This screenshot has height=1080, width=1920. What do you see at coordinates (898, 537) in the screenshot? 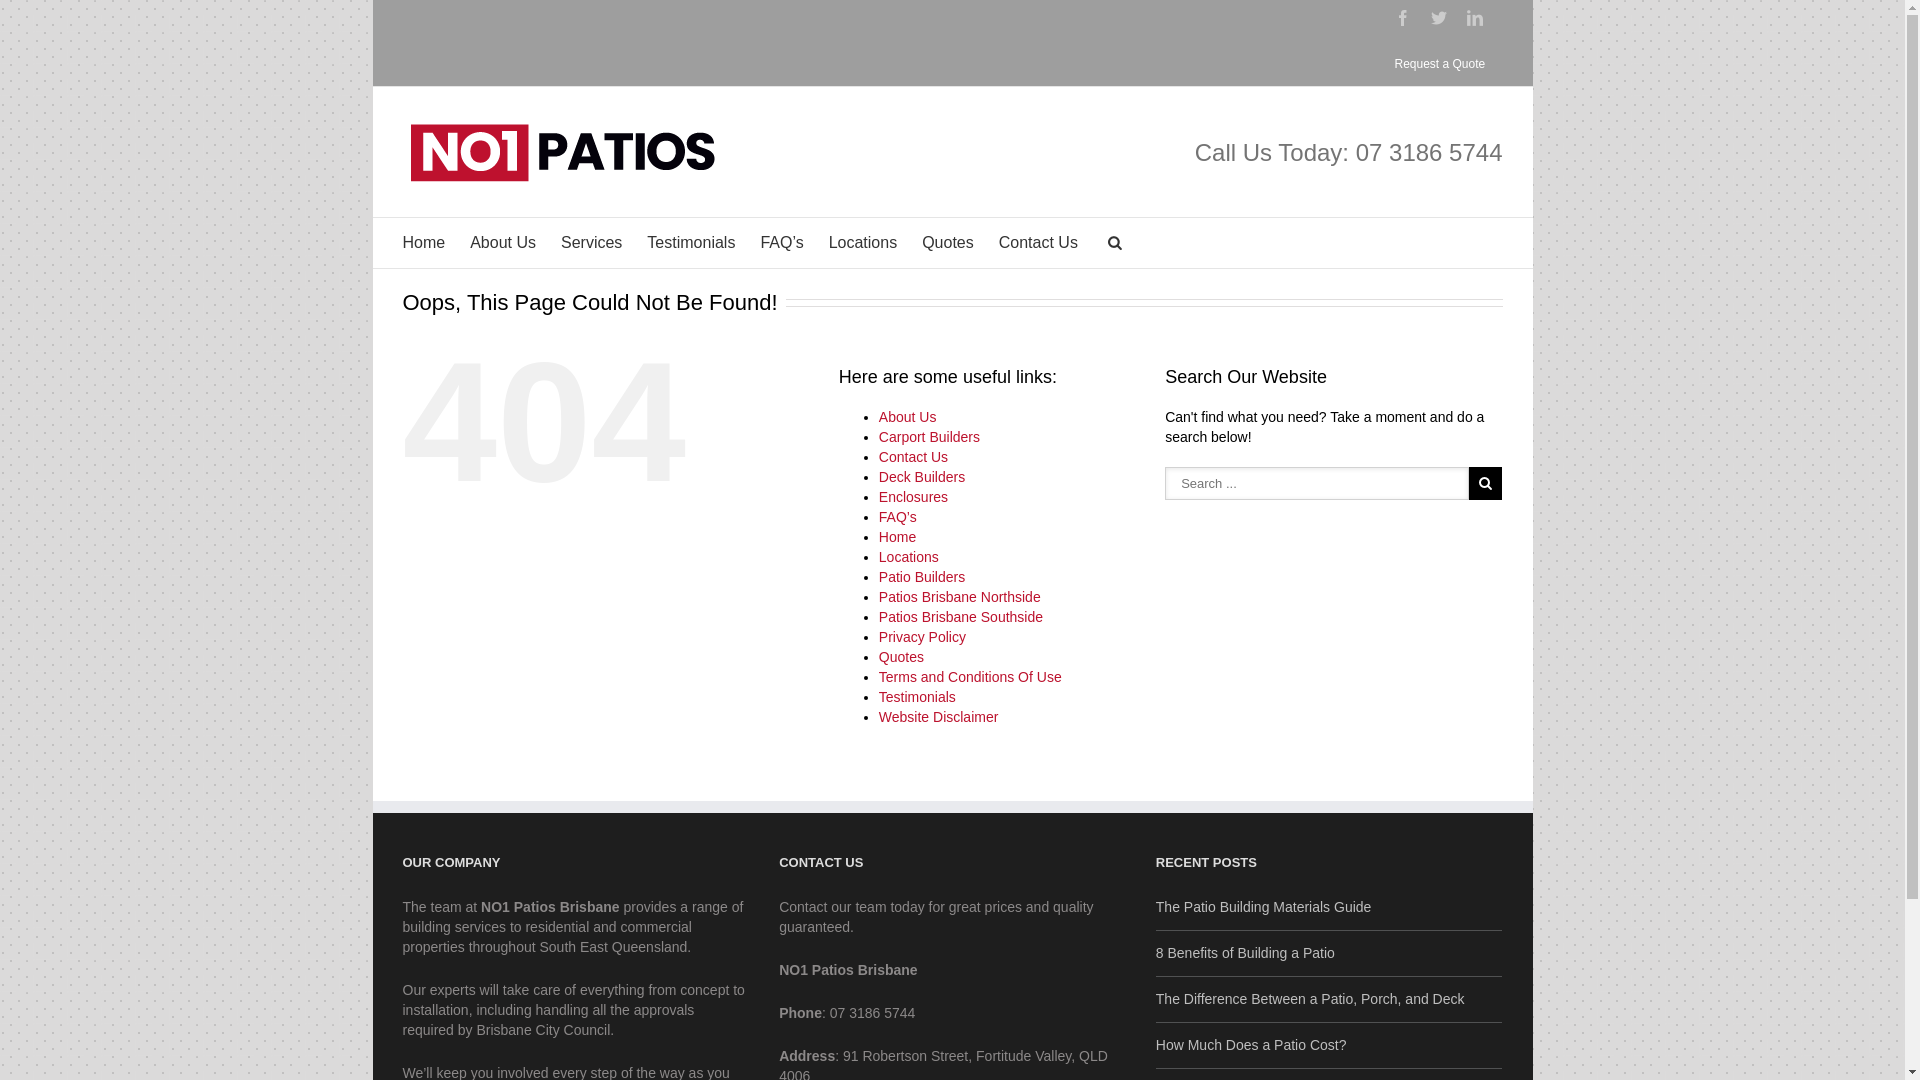
I see `Home` at bounding box center [898, 537].